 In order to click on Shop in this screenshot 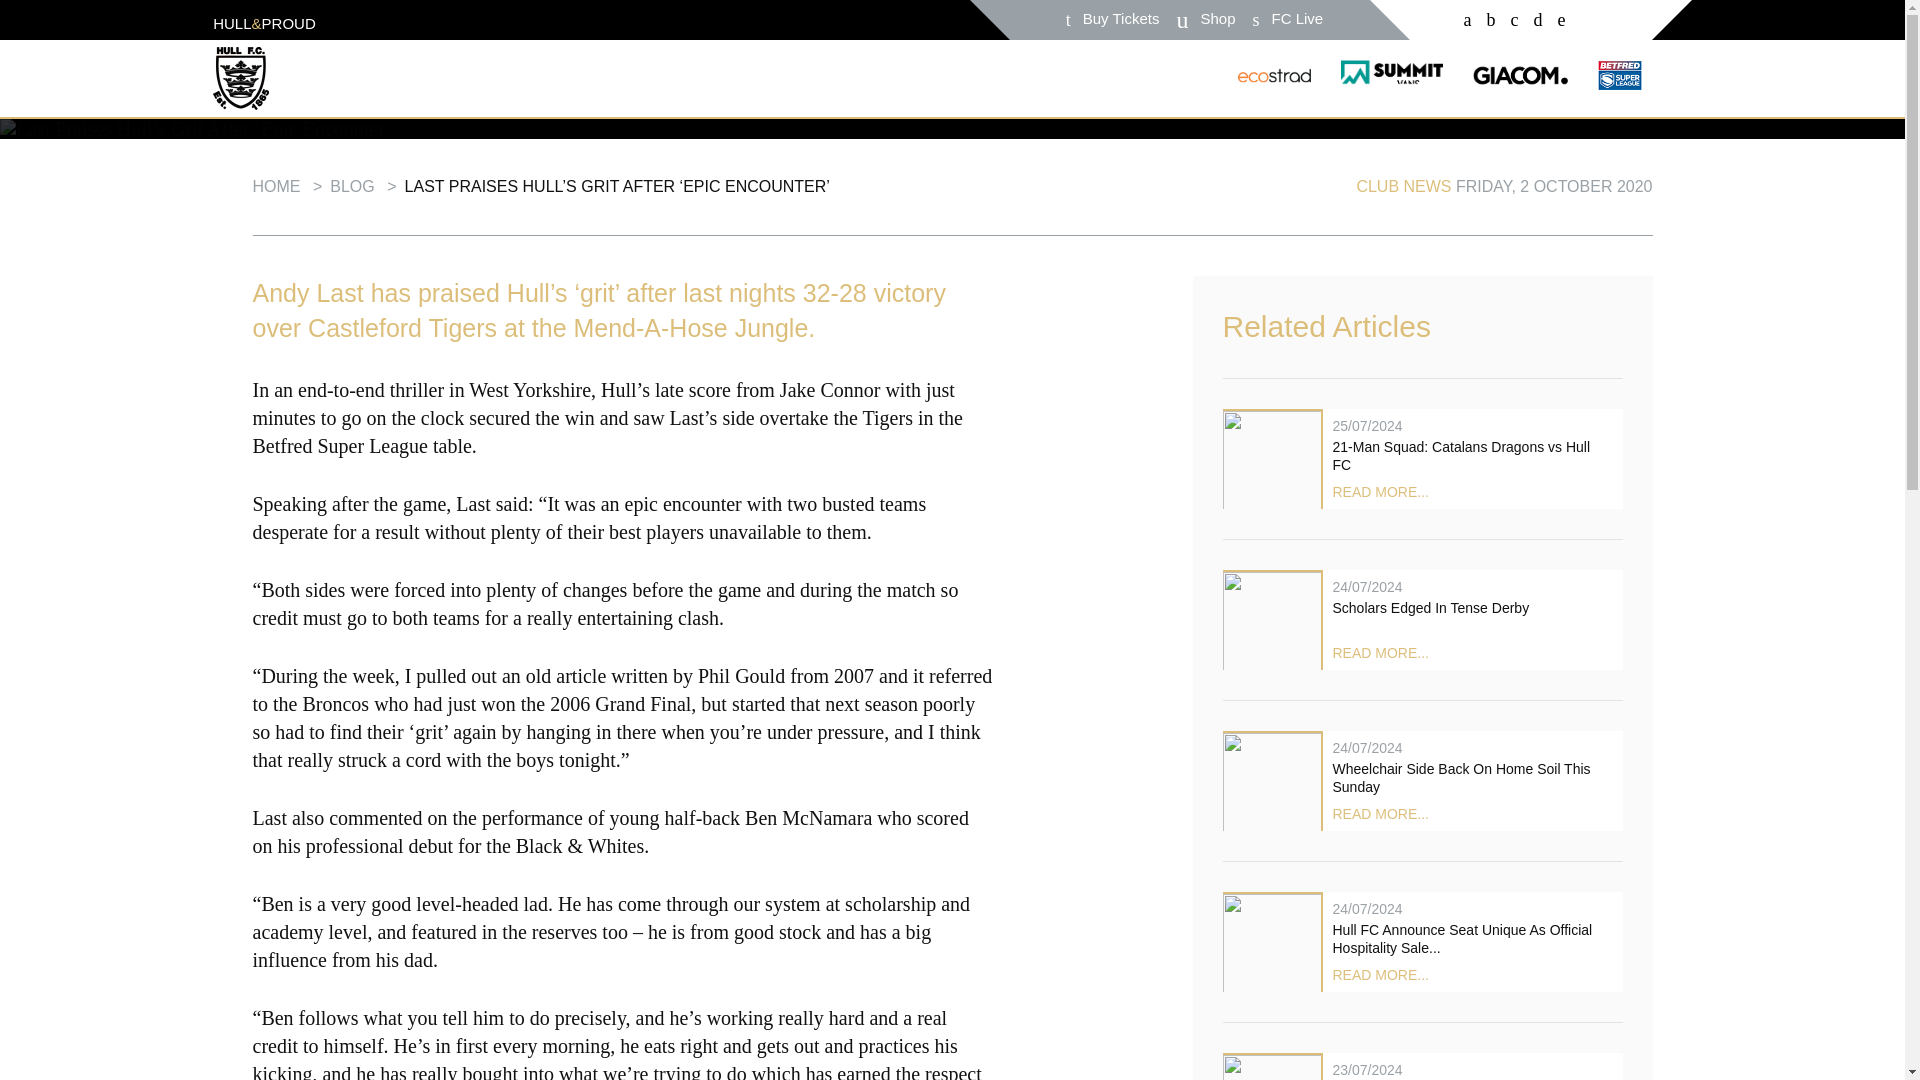, I will do `click(1217, 17)`.